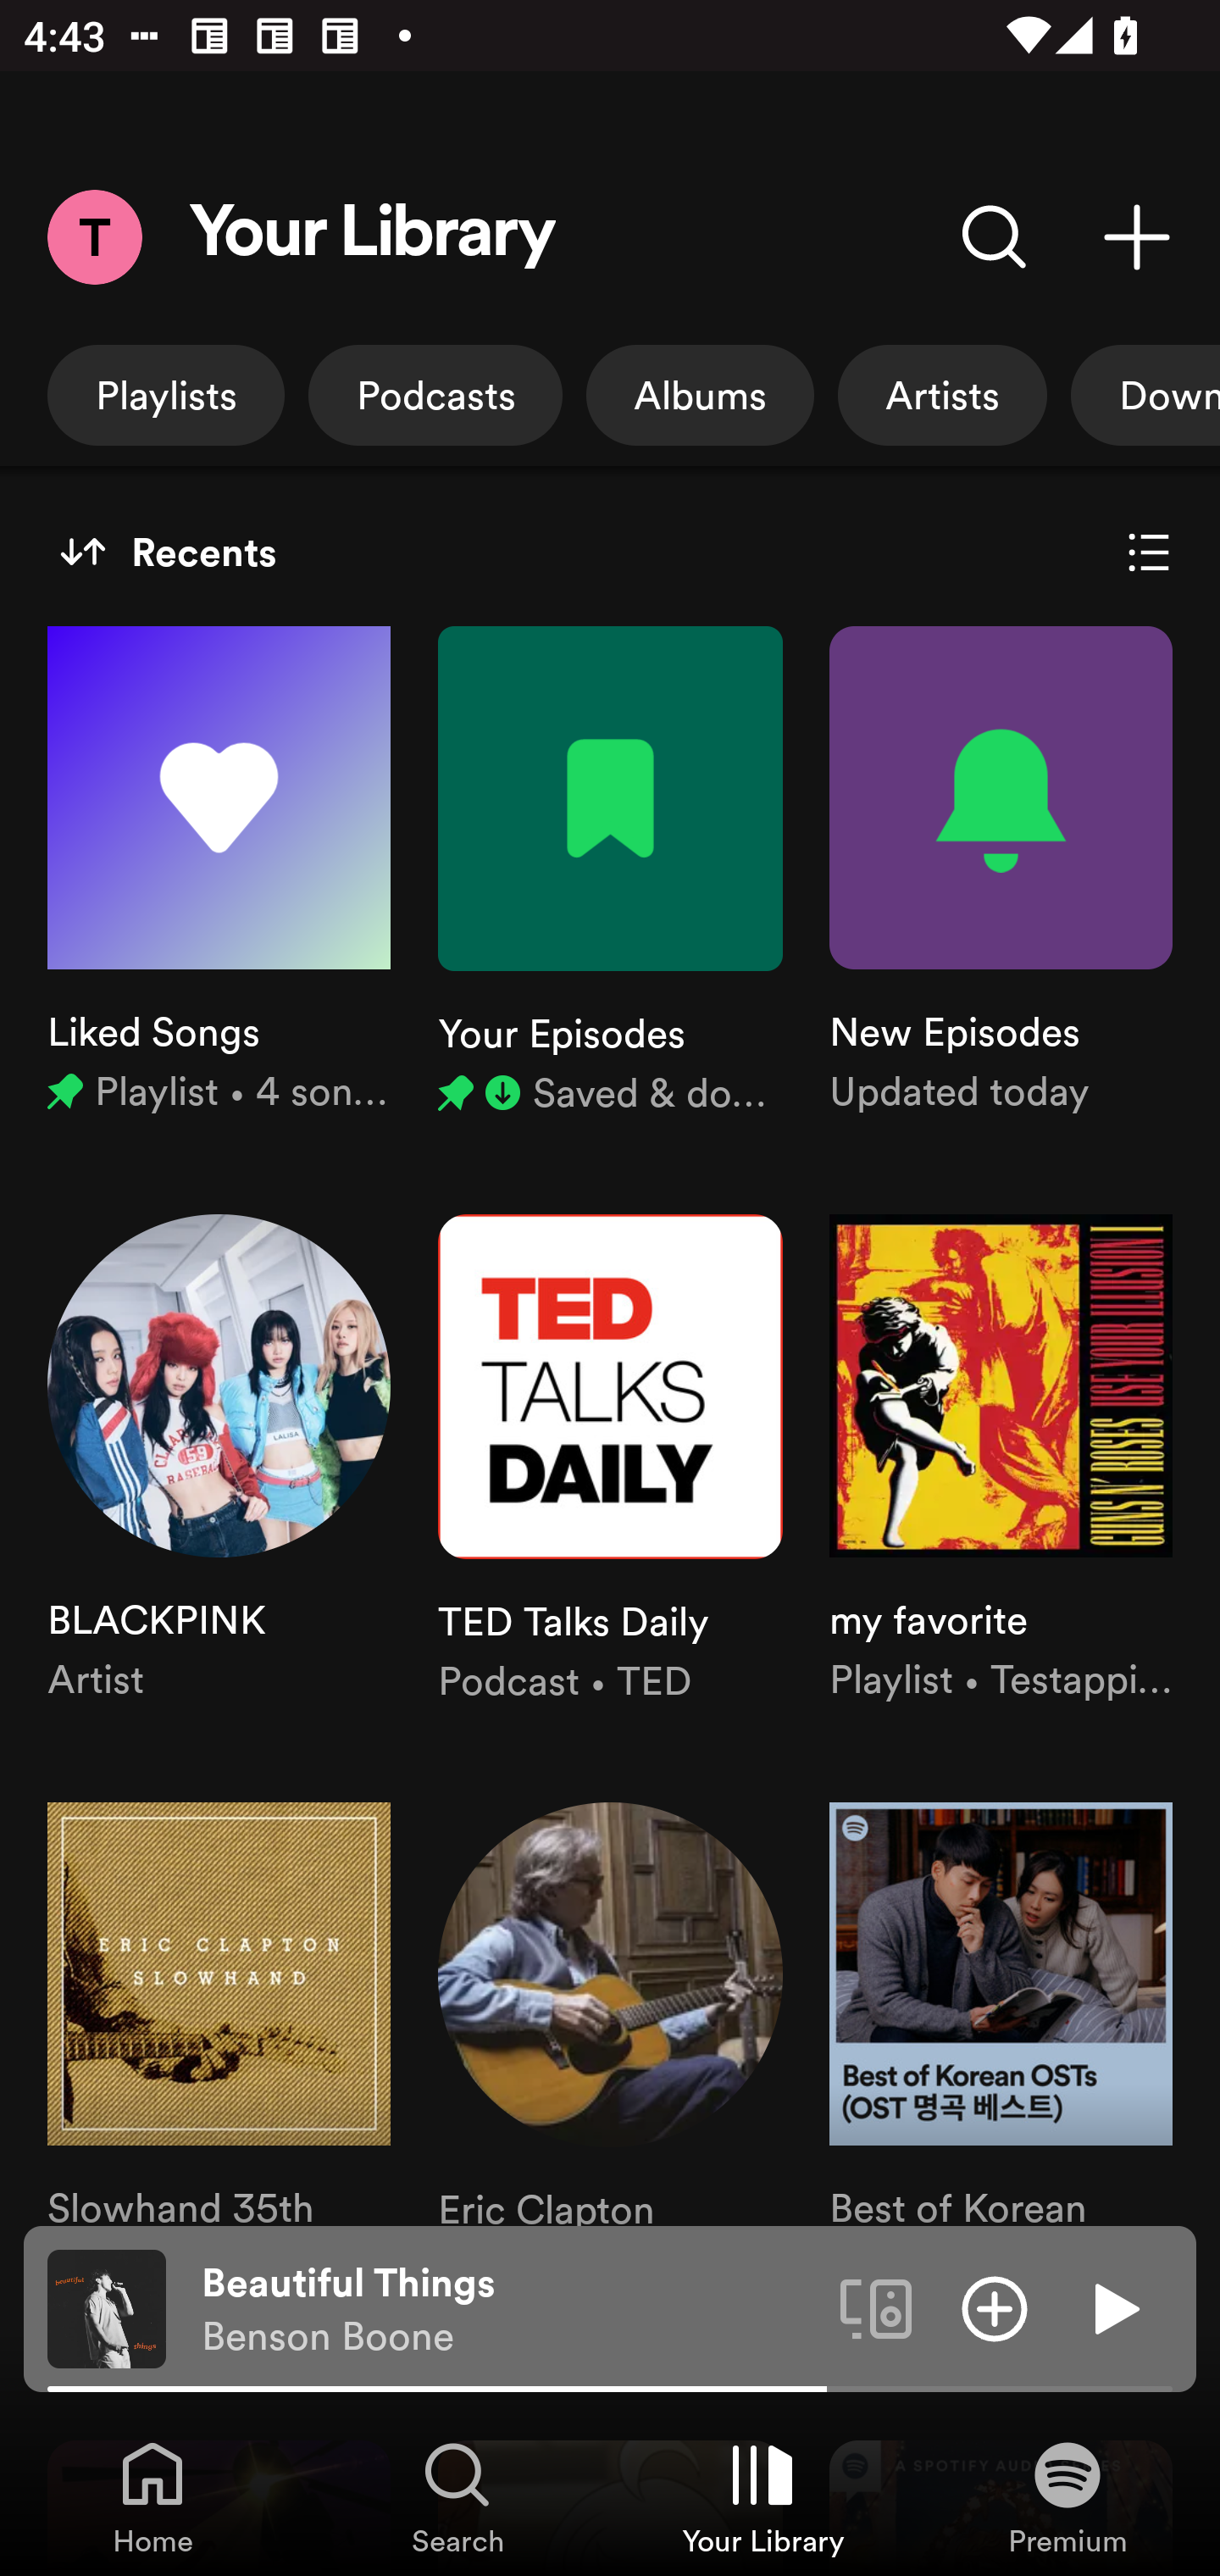 Image resolution: width=1220 pixels, height=2576 pixels. I want to click on Your Library Your Library Heading, so click(373, 237).